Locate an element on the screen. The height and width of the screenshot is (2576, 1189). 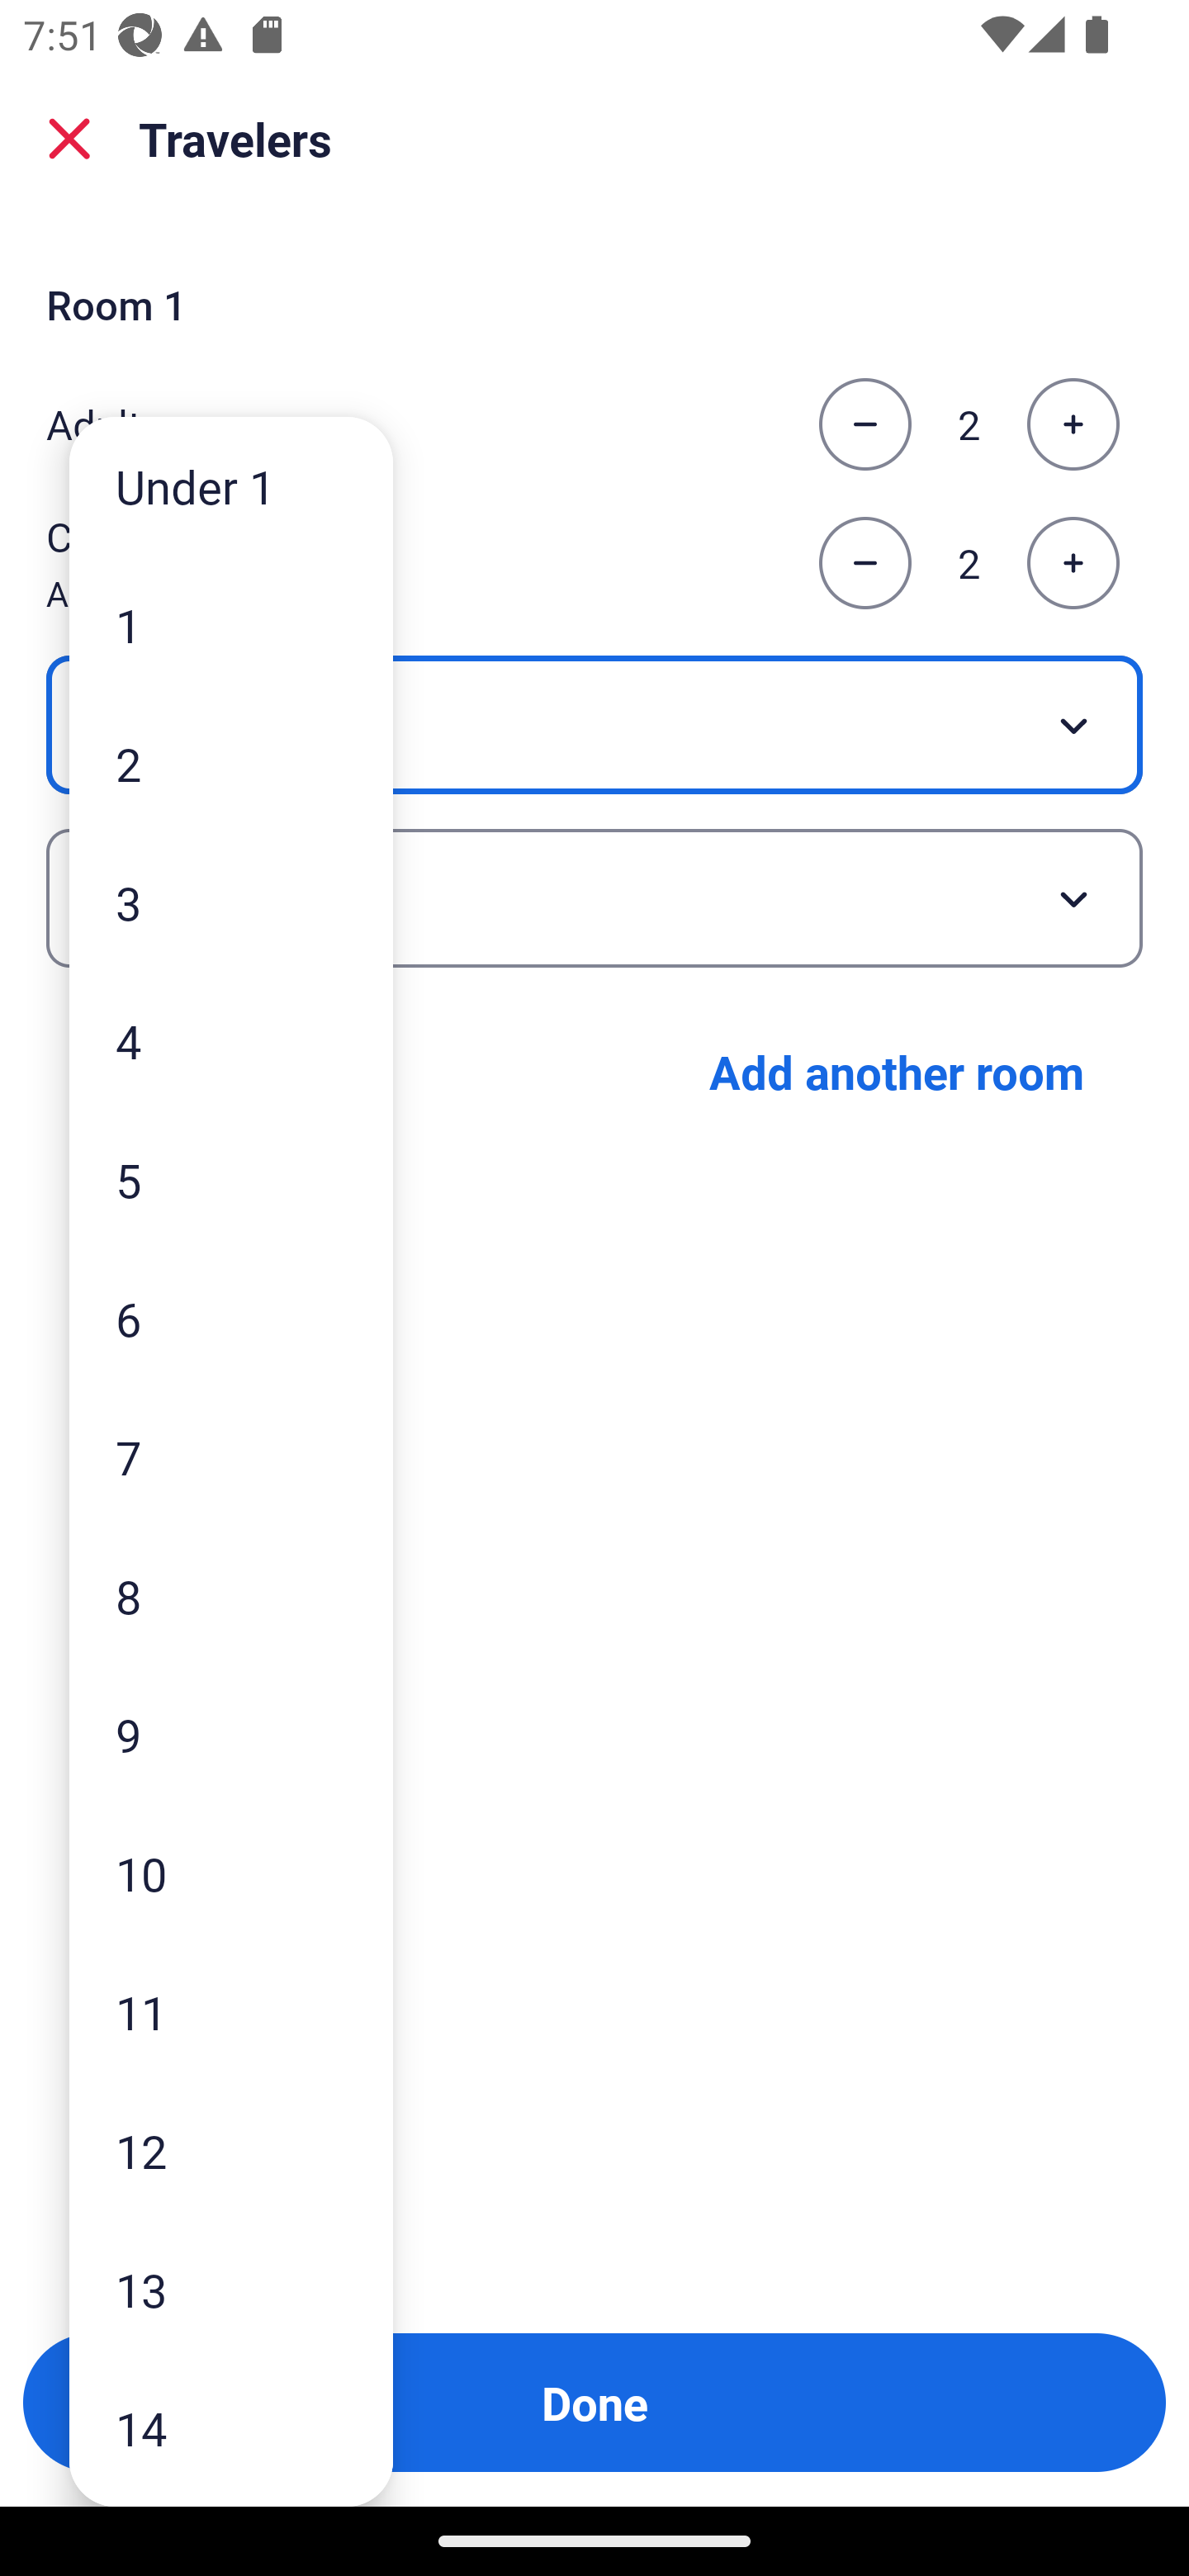
10 is located at coordinates (231, 1873).